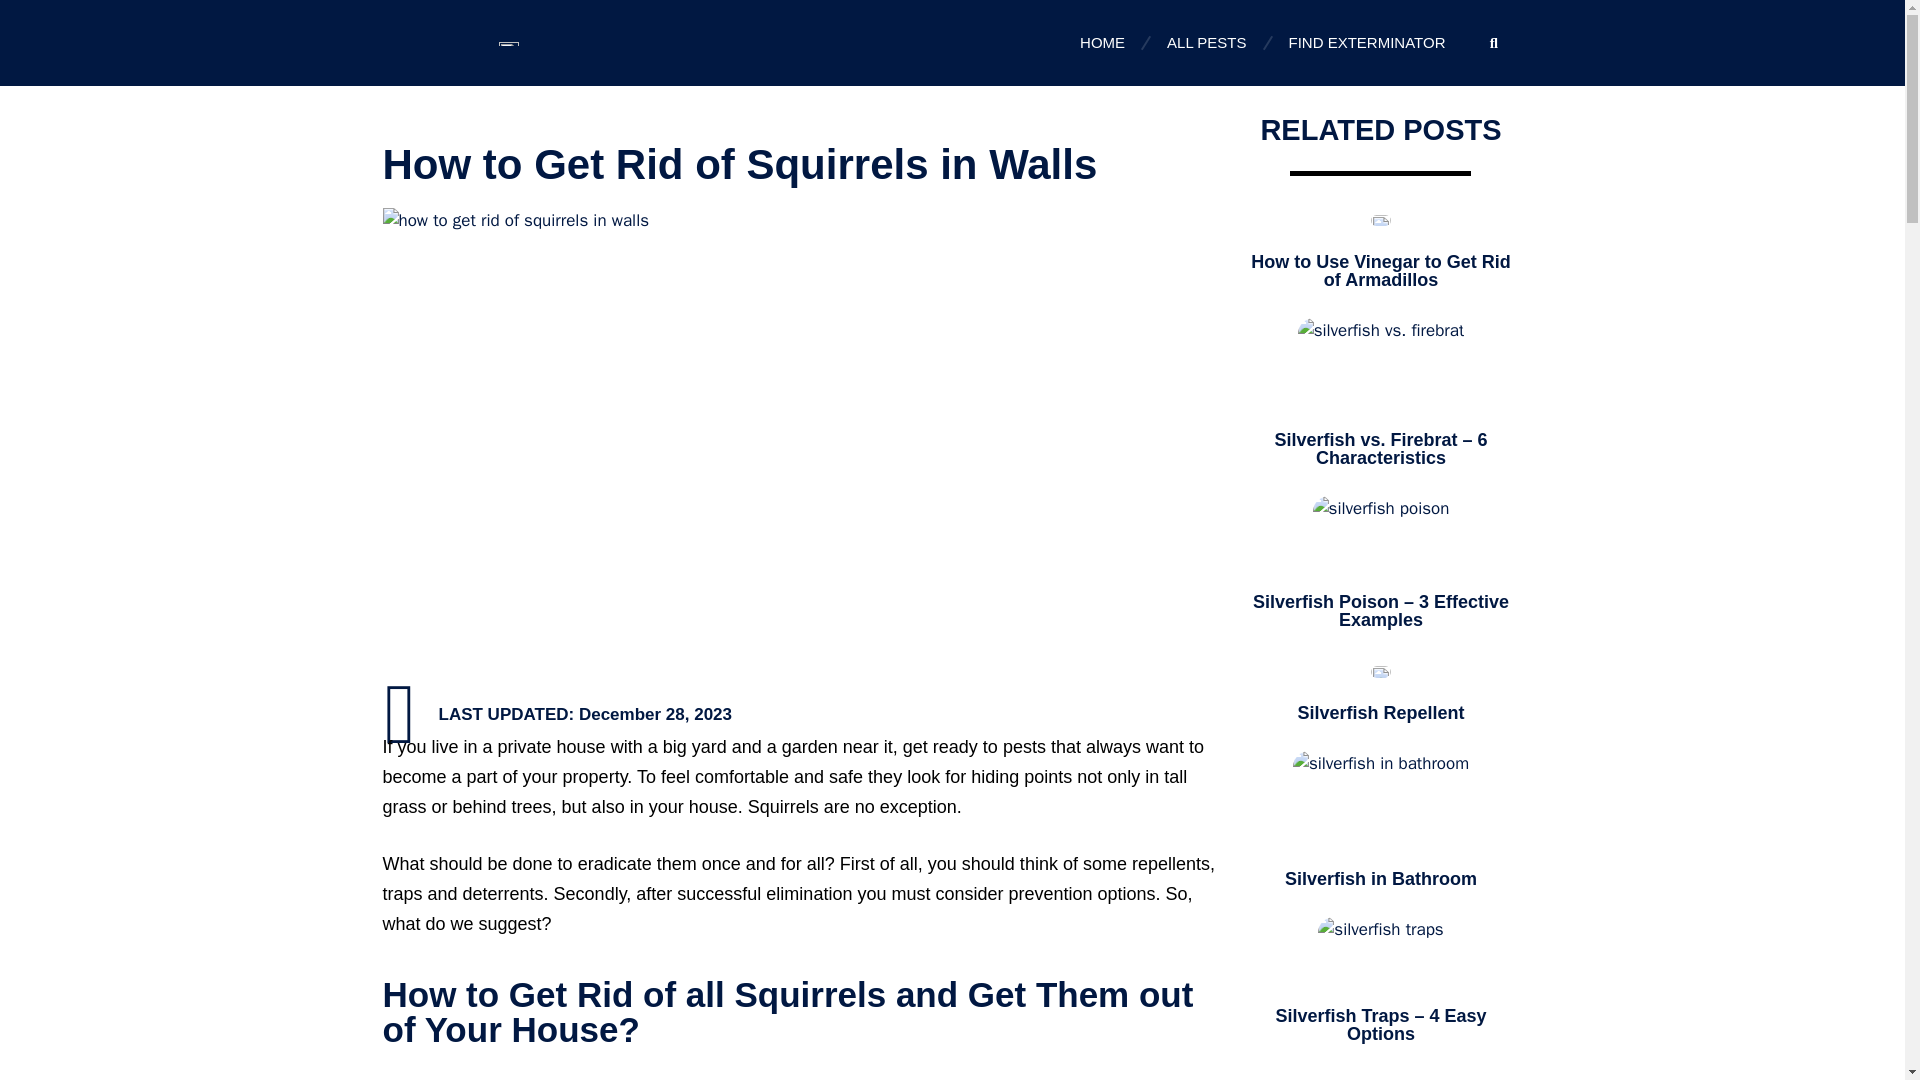 Image resolution: width=1920 pixels, height=1080 pixels. I want to click on HOME, so click(1102, 42).